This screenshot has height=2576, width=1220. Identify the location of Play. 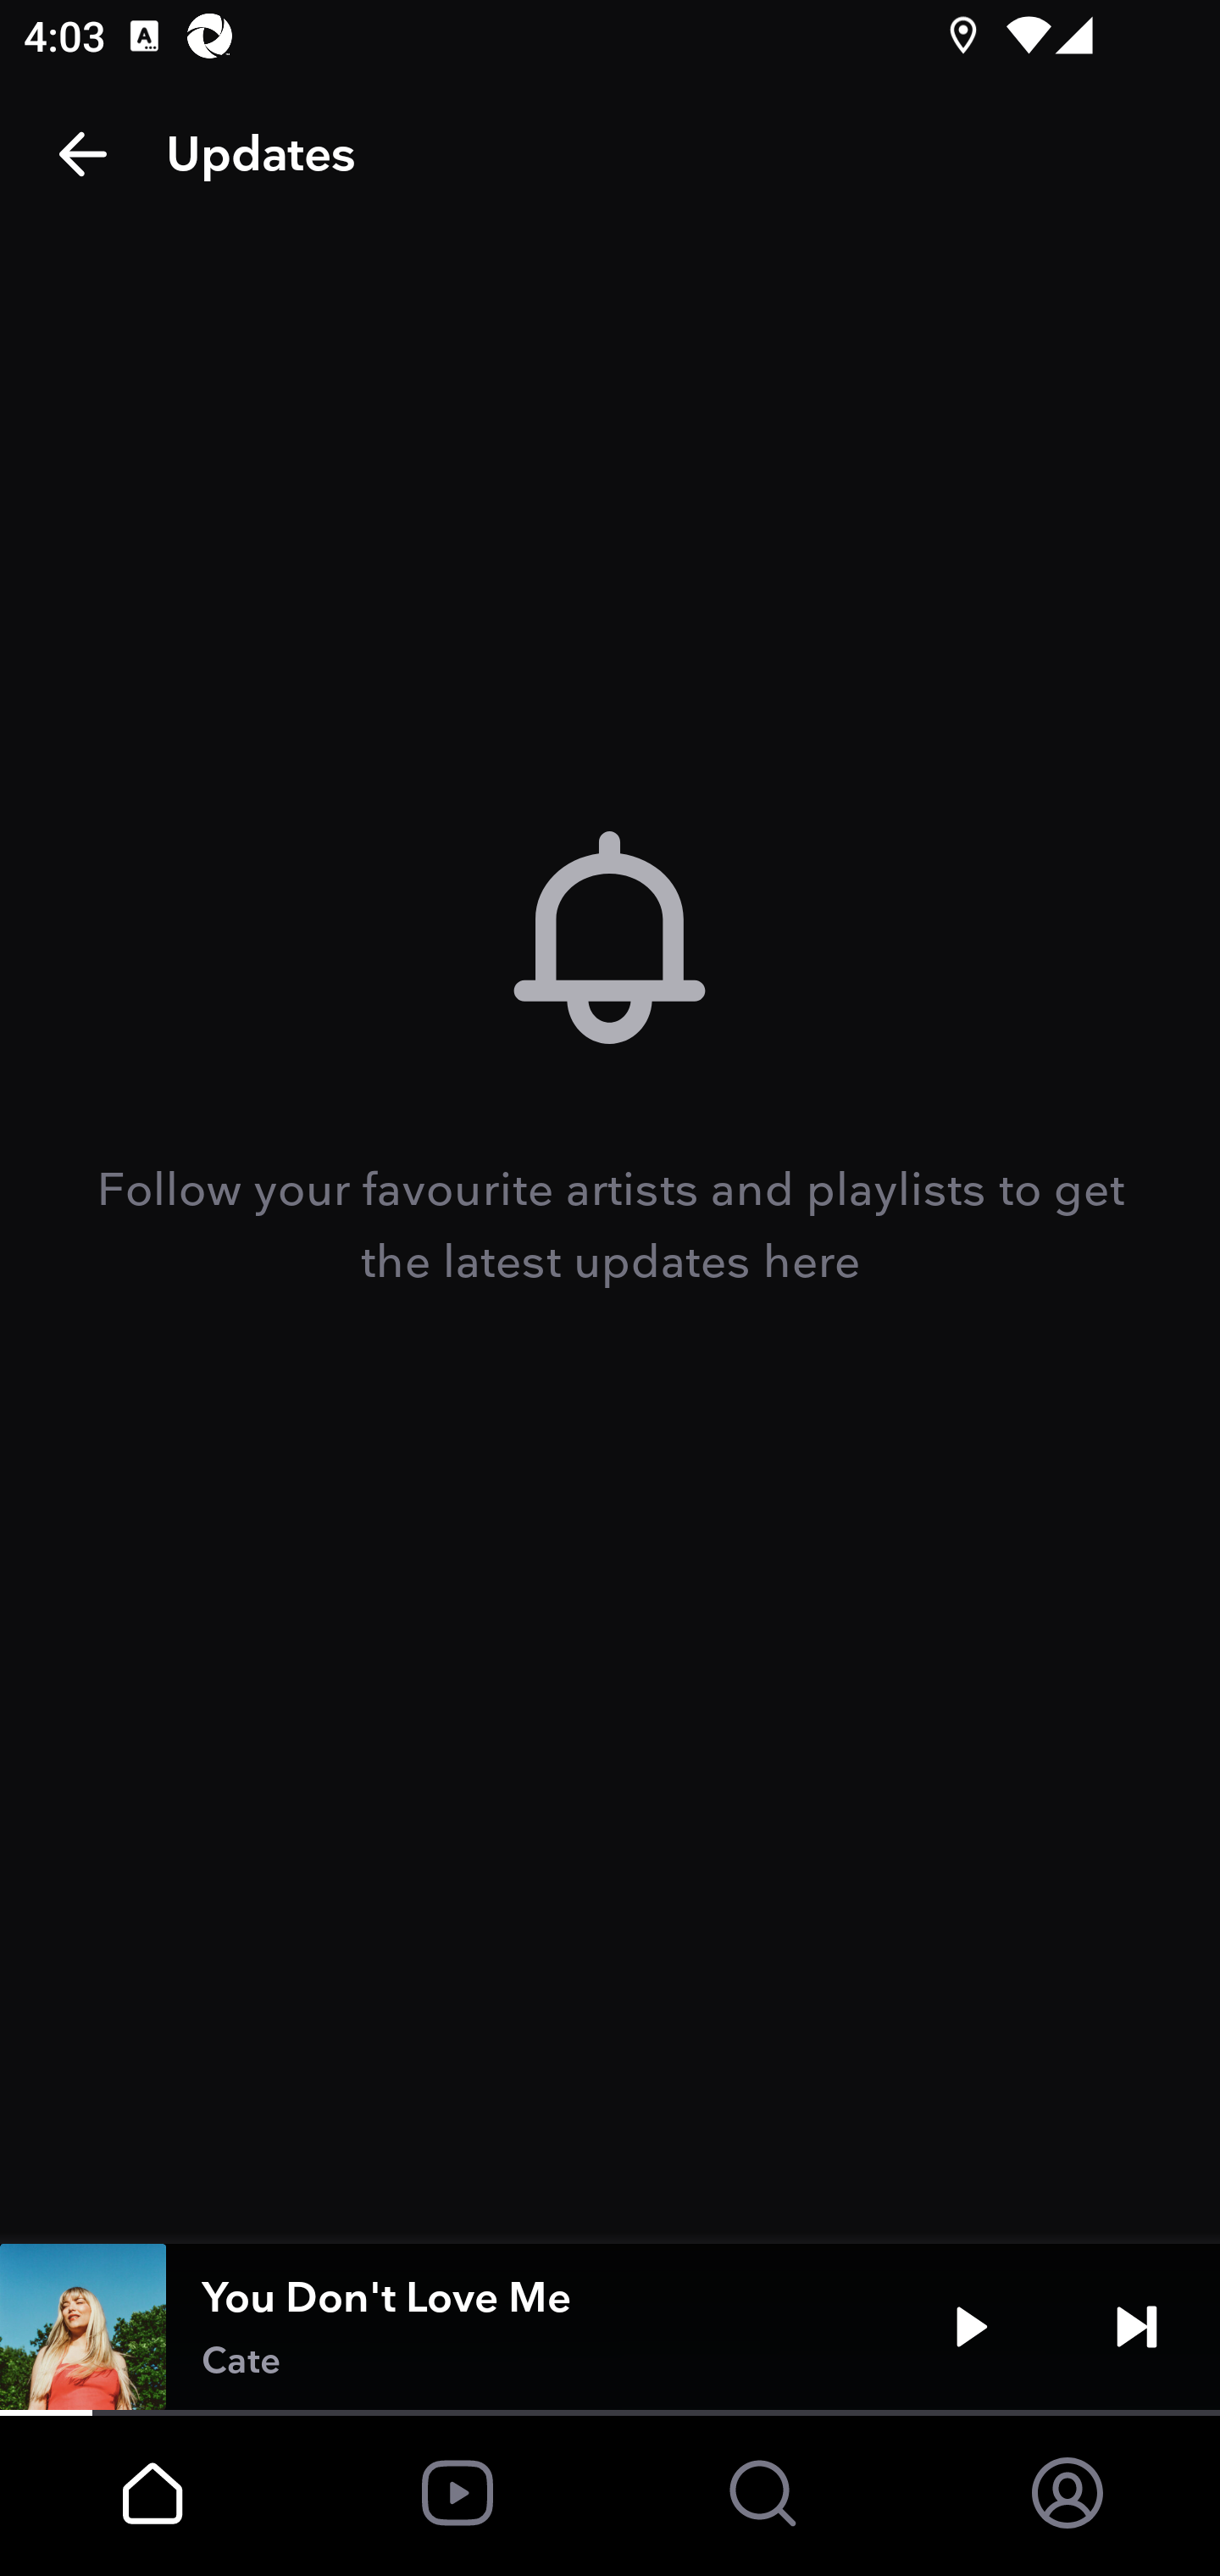
(971, 2327).